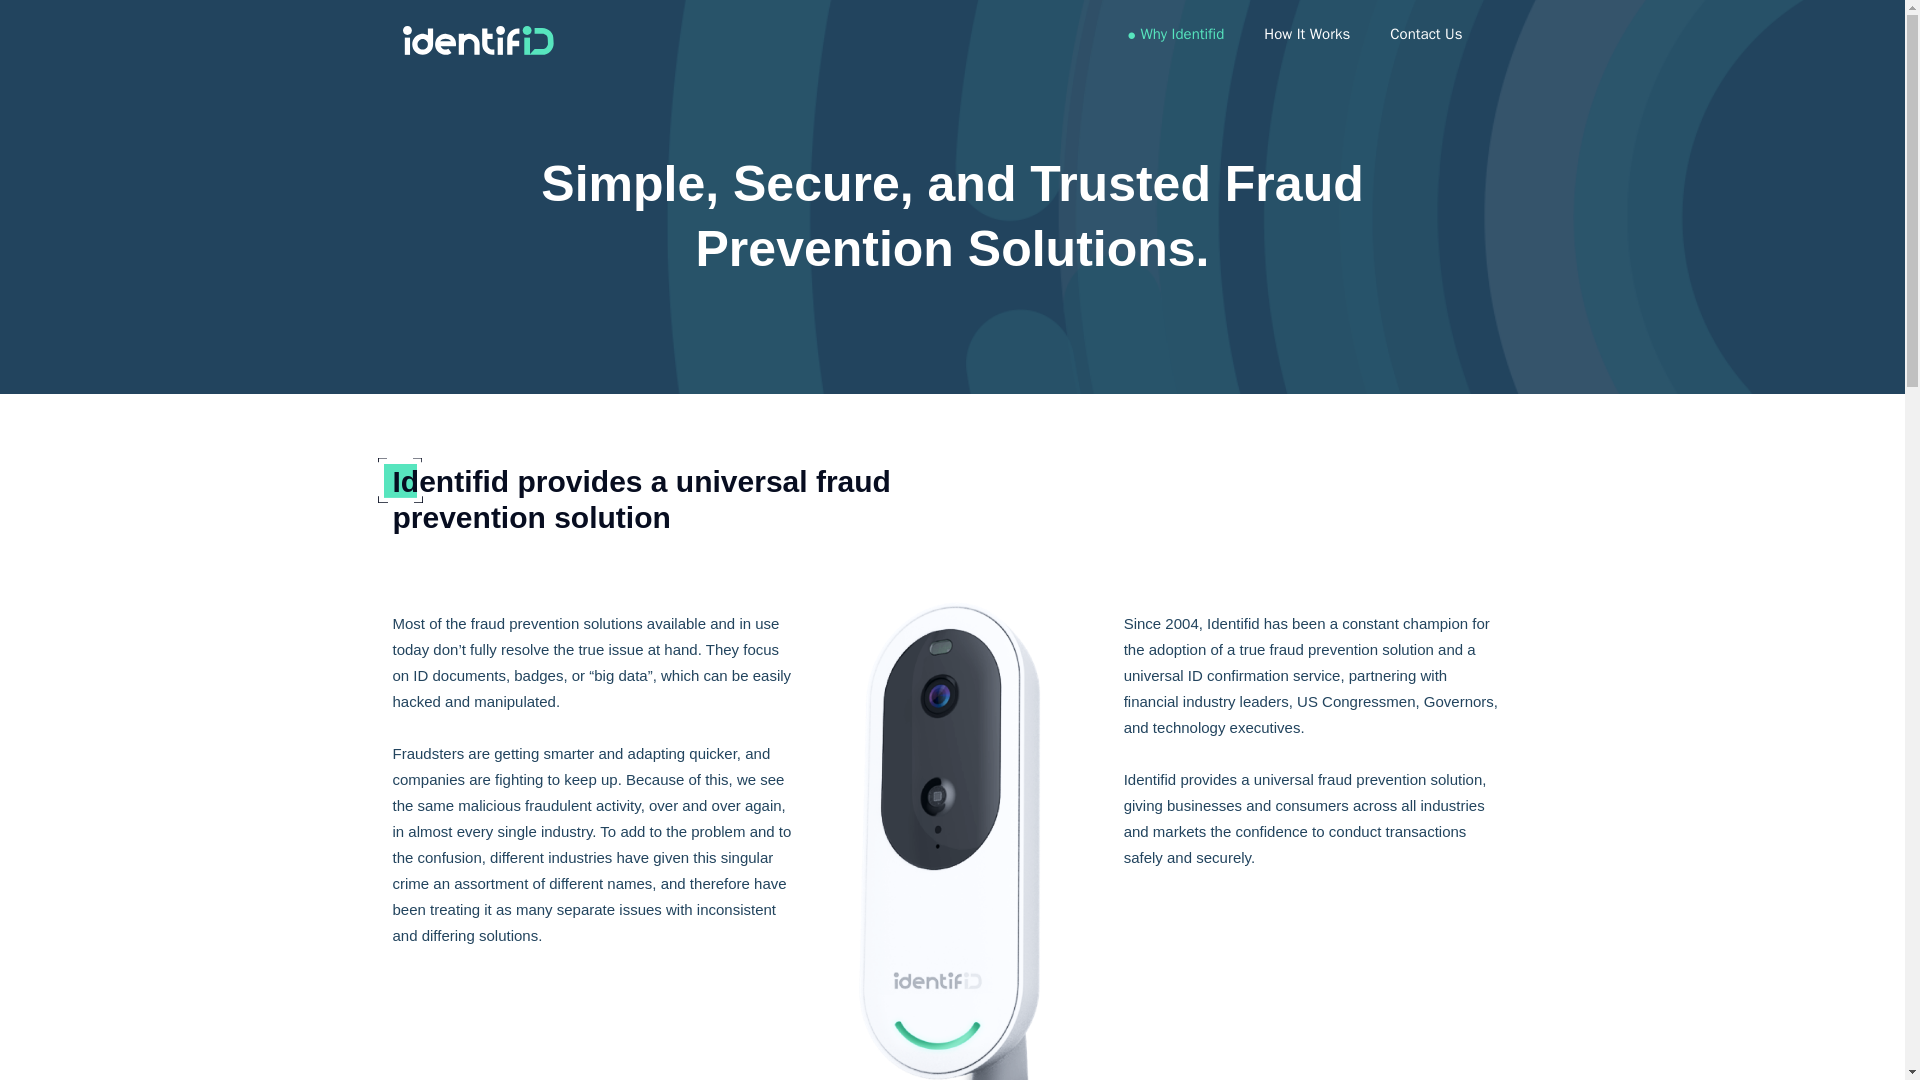  Describe the element at coordinates (1182, 34) in the screenshot. I see `Why Identifid` at that location.